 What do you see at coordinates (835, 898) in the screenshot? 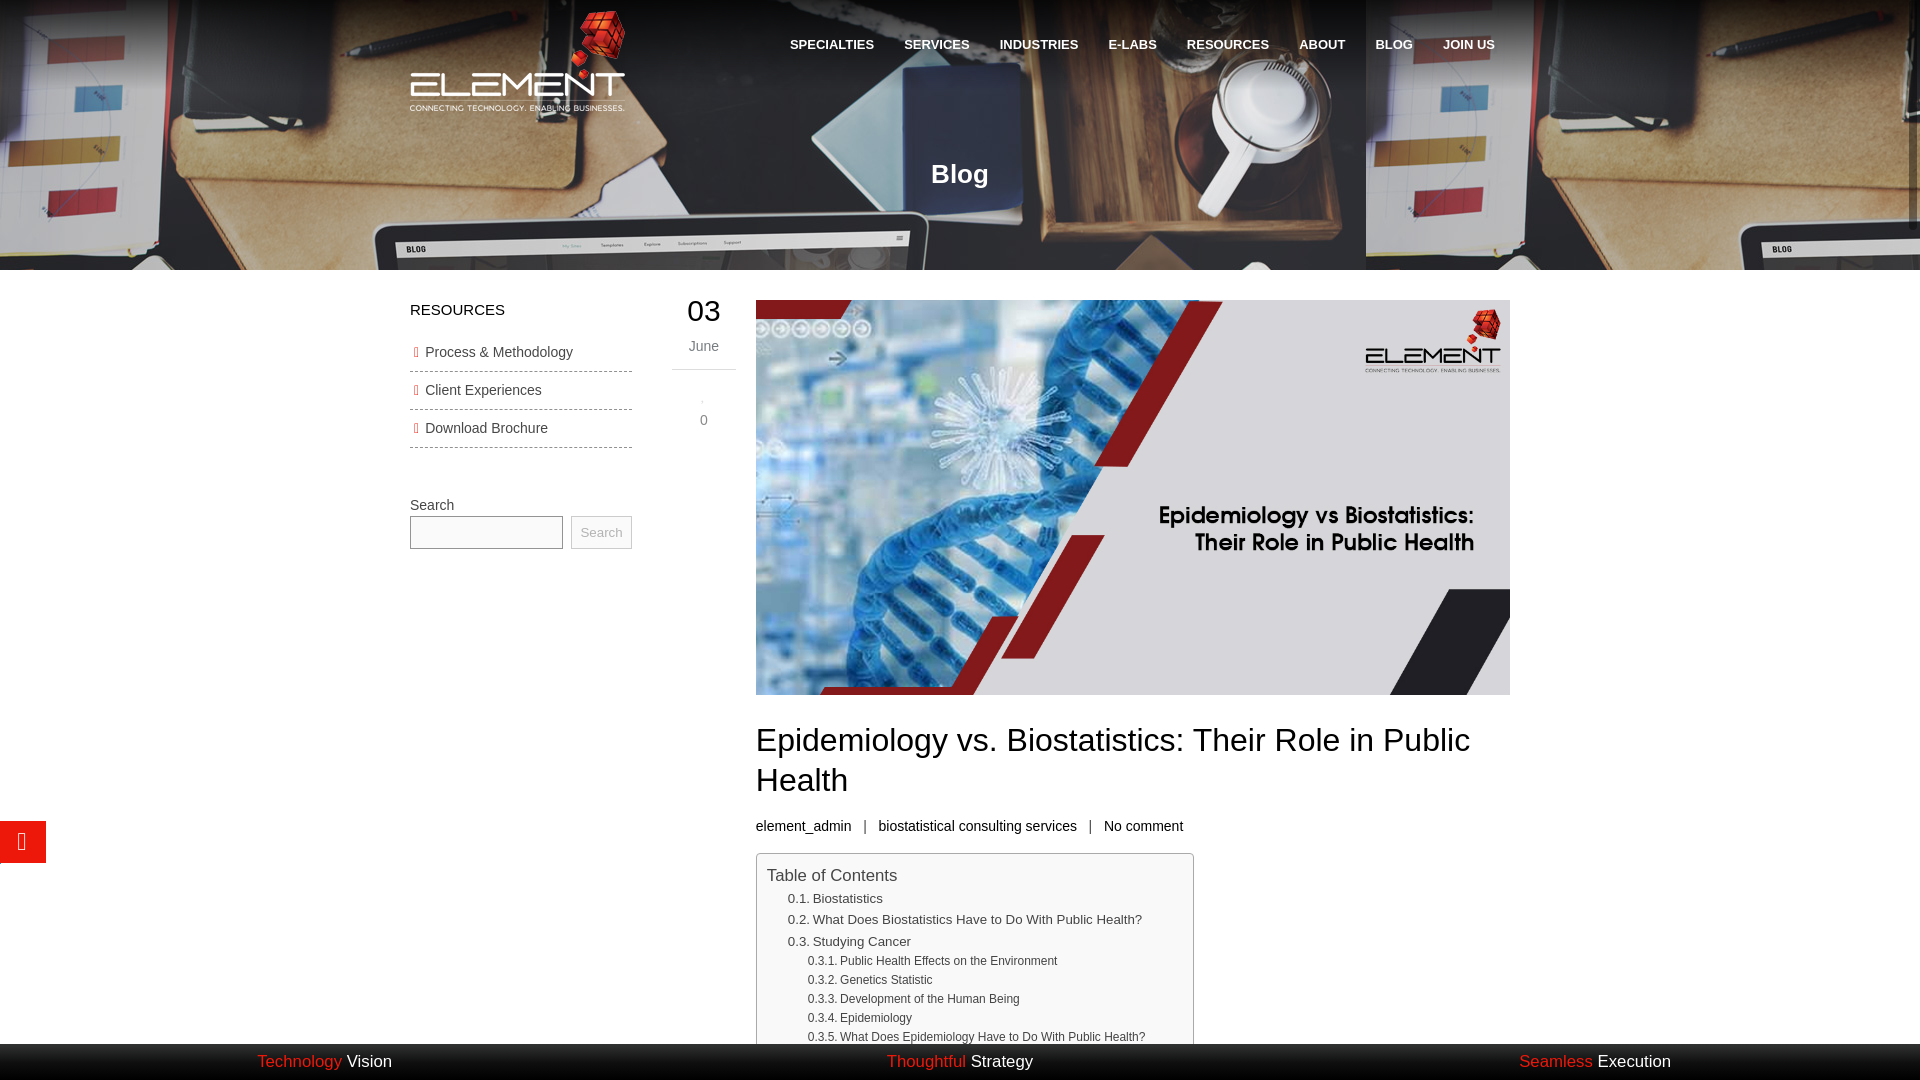
I see `Biostatistics` at bounding box center [835, 898].